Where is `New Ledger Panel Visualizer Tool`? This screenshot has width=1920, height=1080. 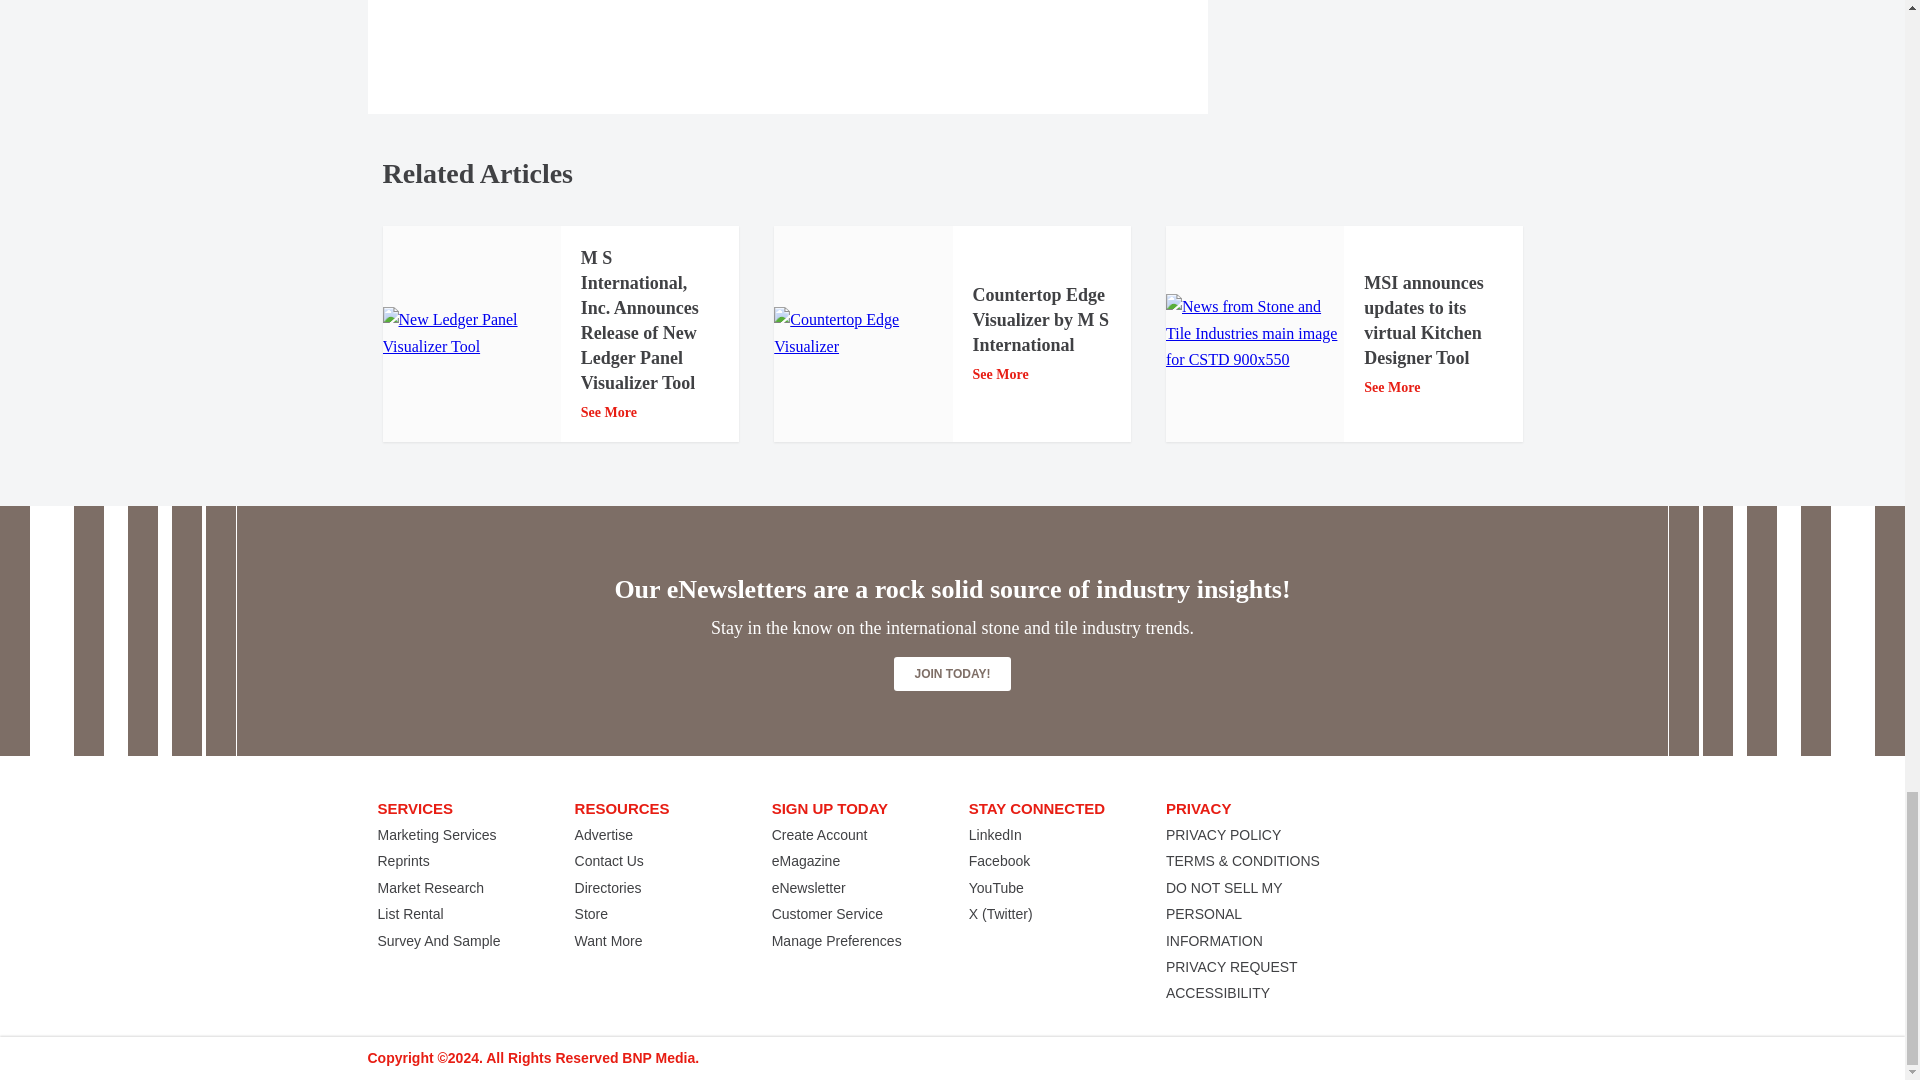
New Ledger Panel Visualizer Tool is located at coordinates (471, 332).